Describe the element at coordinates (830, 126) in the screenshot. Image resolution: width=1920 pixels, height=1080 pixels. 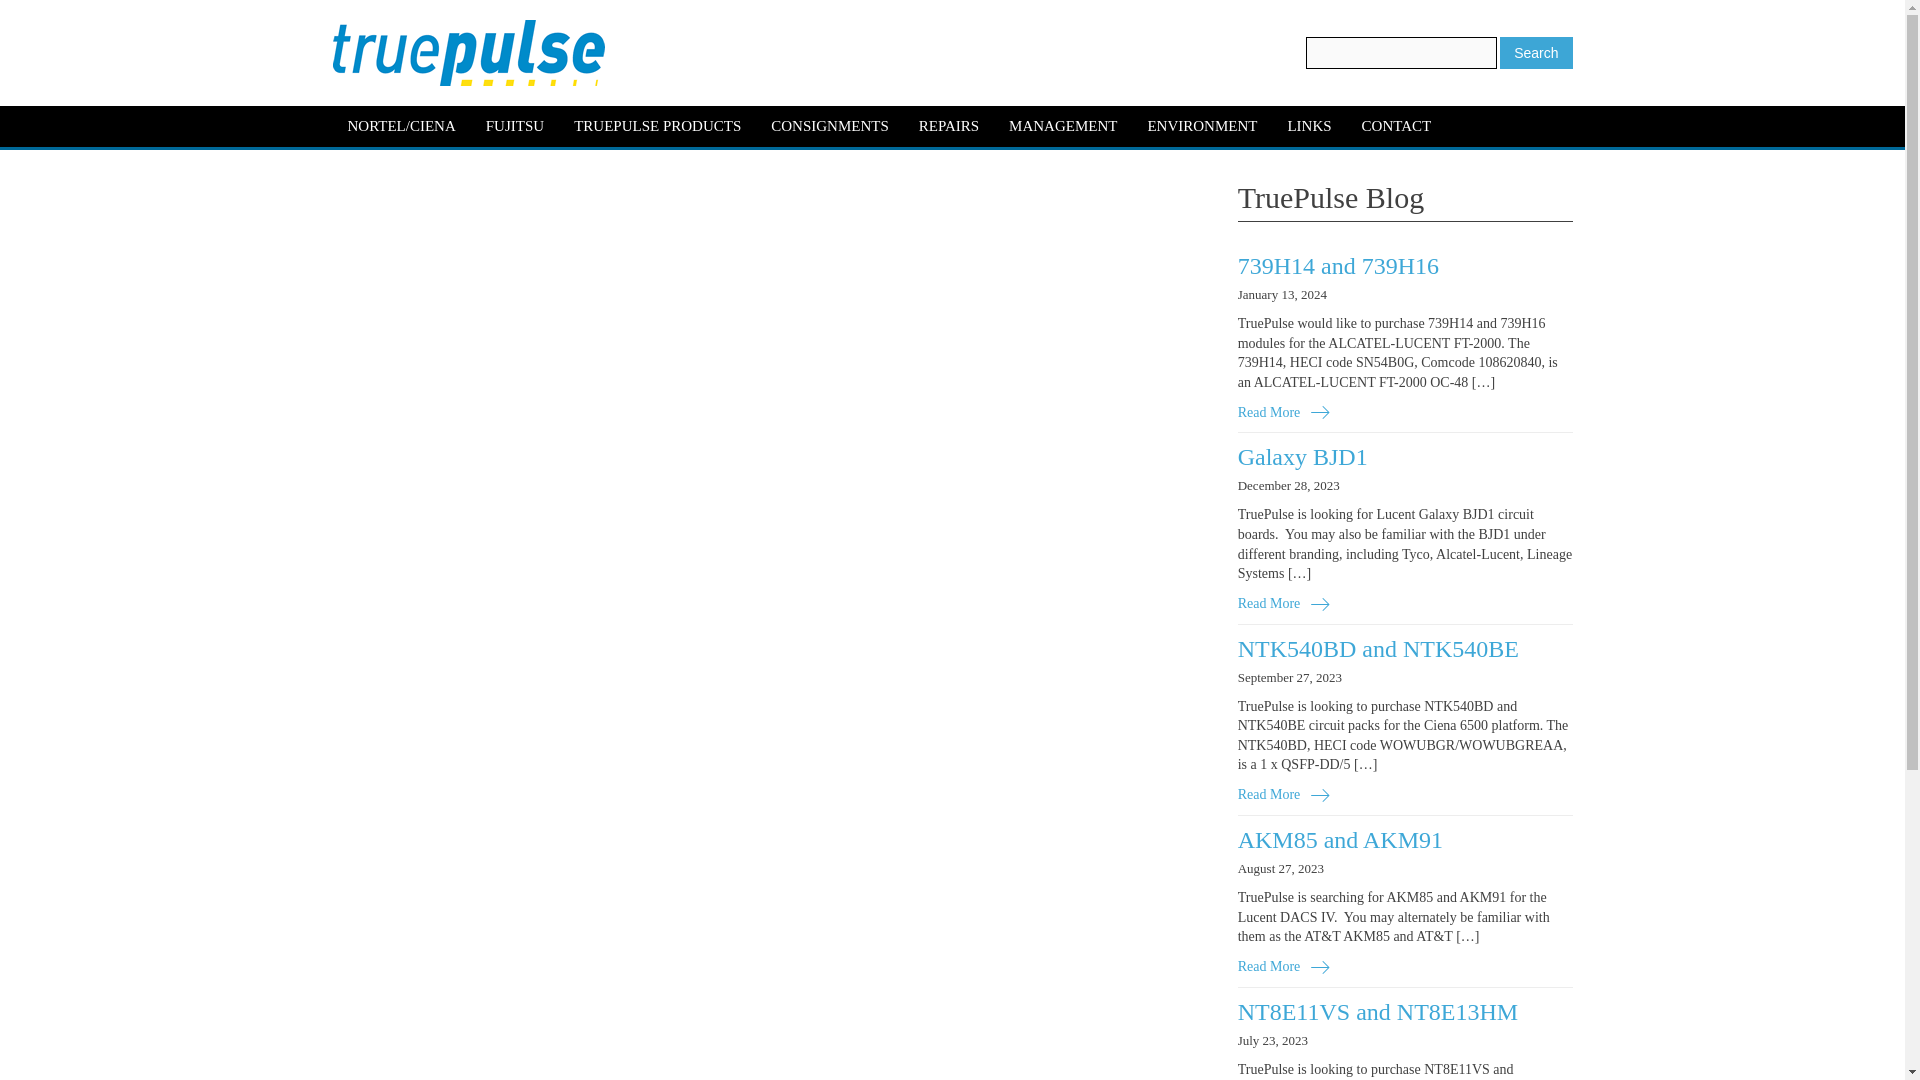
I see `CONSIGNMENTS` at that location.